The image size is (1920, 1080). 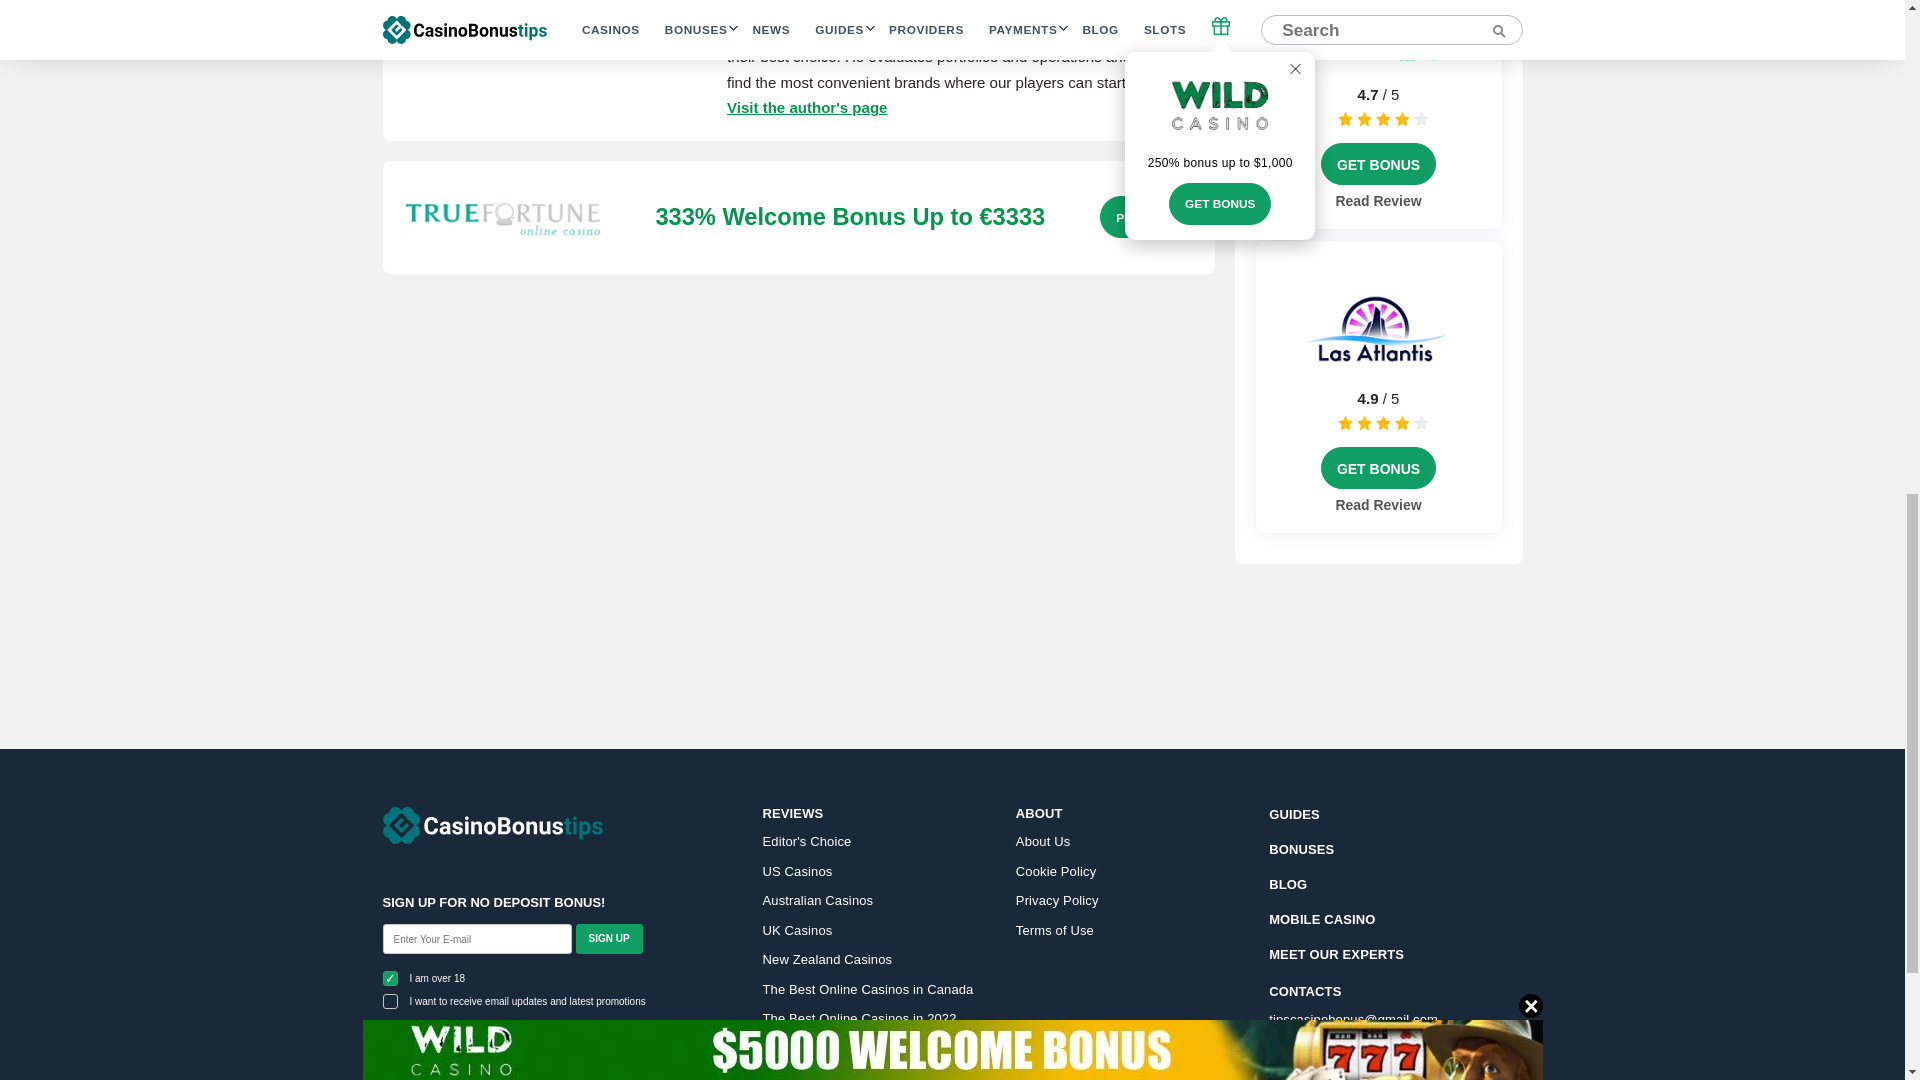 I want to click on on, so click(x=390, y=1000).